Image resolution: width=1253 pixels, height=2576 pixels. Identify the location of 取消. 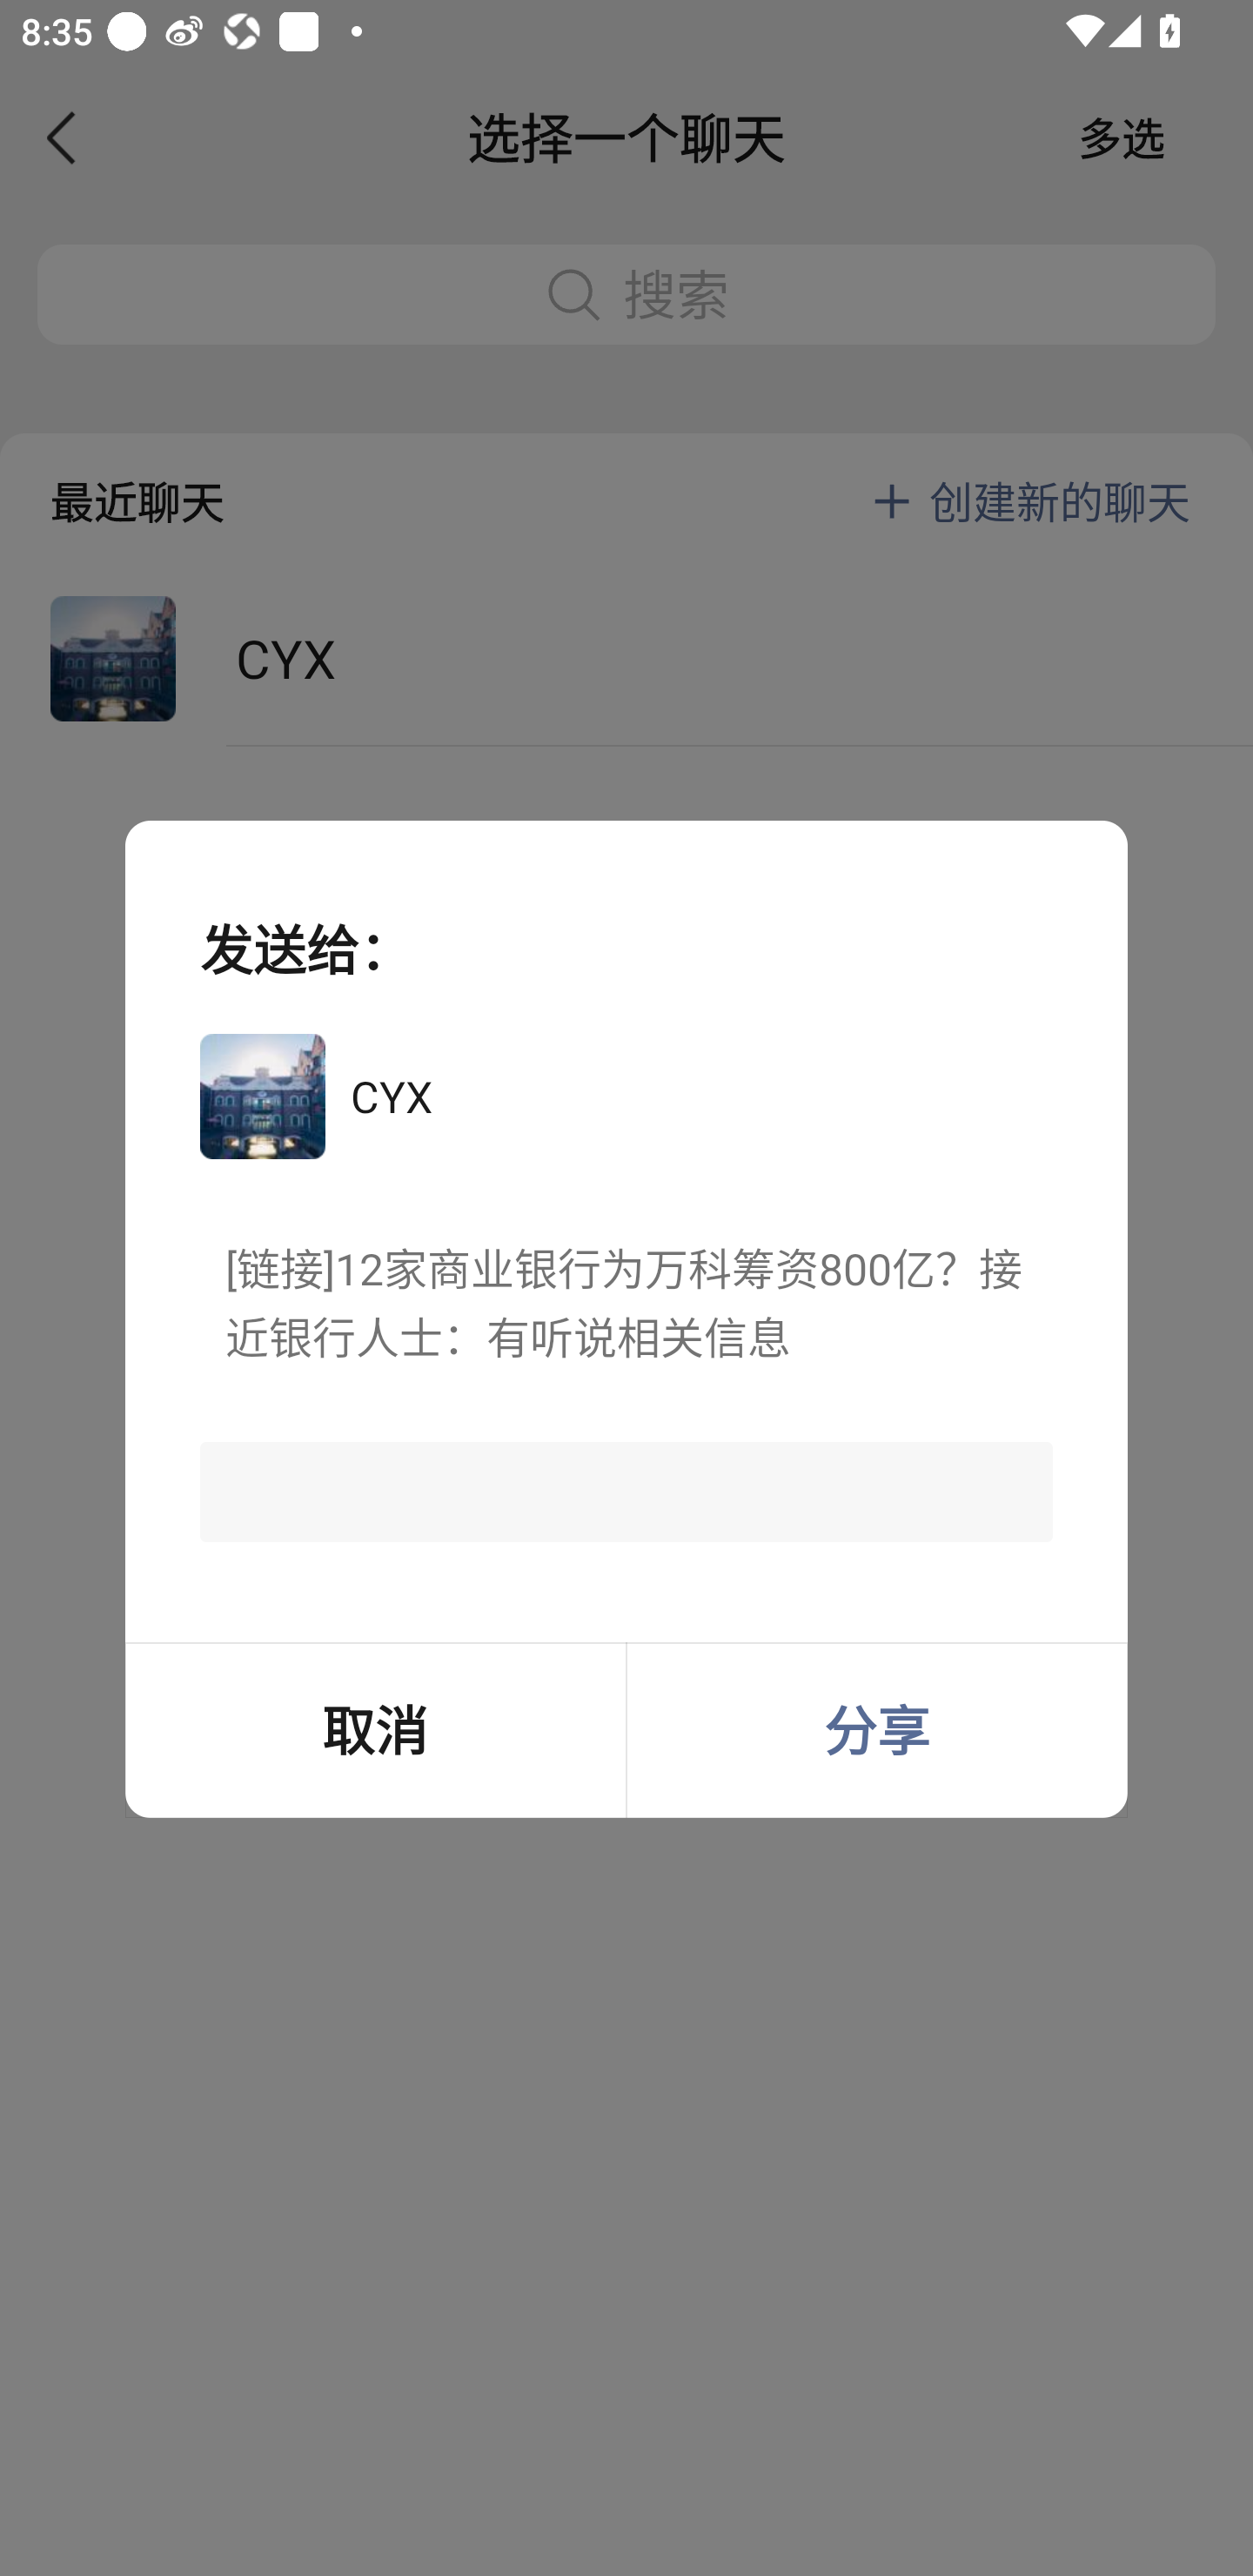
(375, 1730).